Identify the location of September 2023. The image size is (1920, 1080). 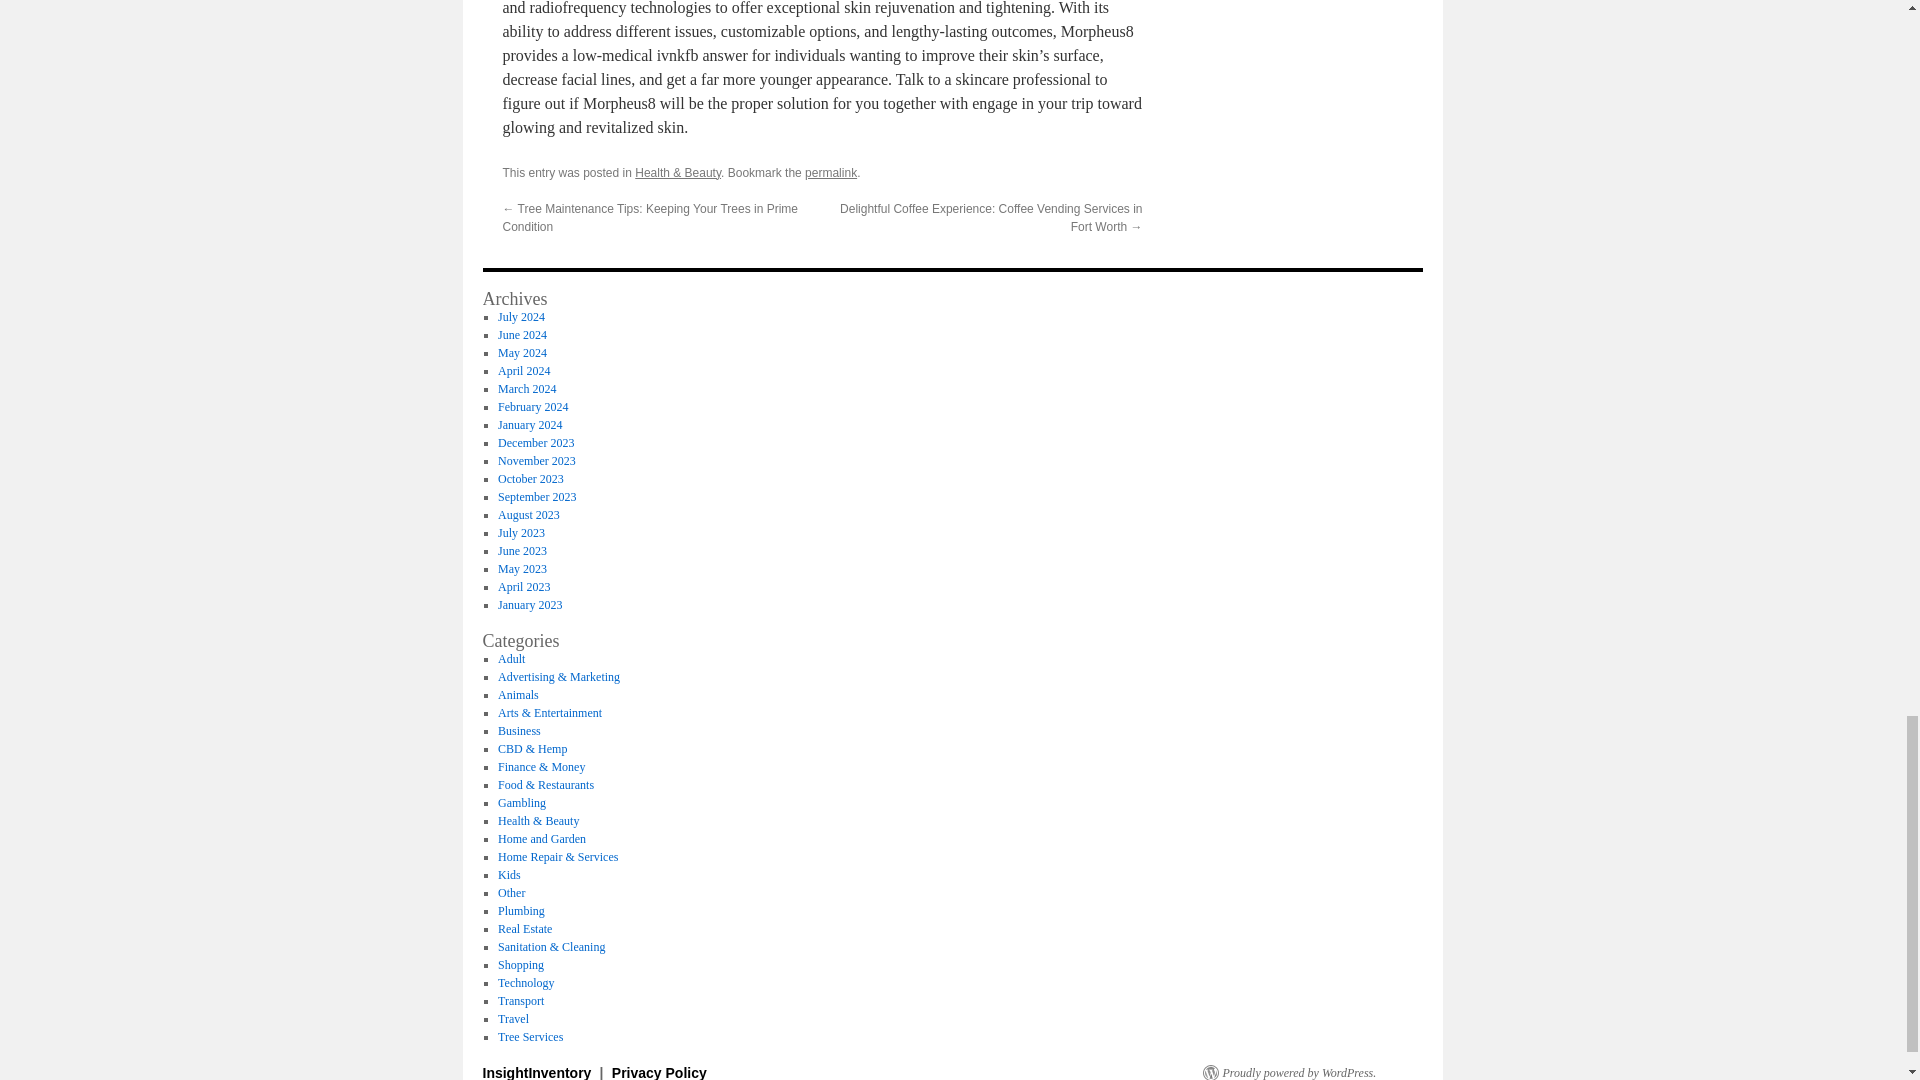
(536, 497).